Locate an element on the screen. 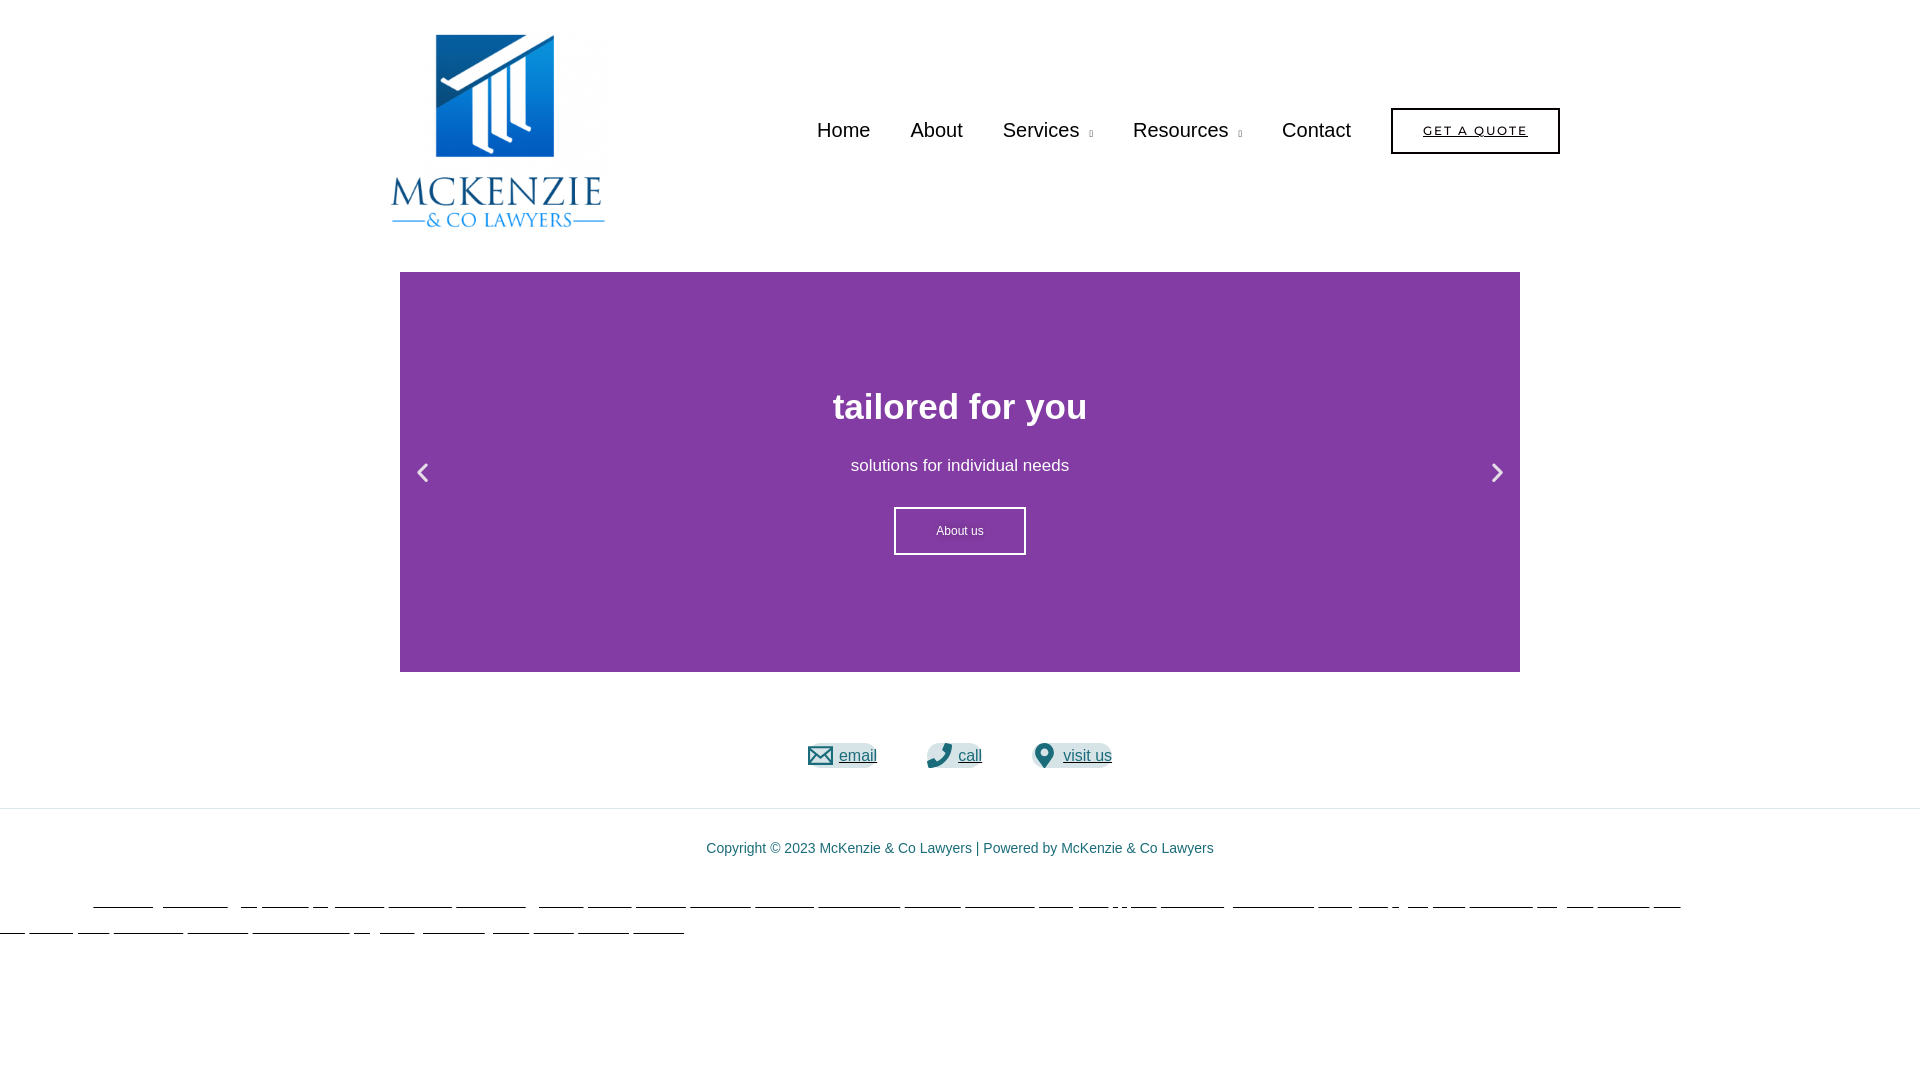 Image resolution: width=1920 pixels, height=1080 pixels. bos88 is located at coordinates (610, 900).